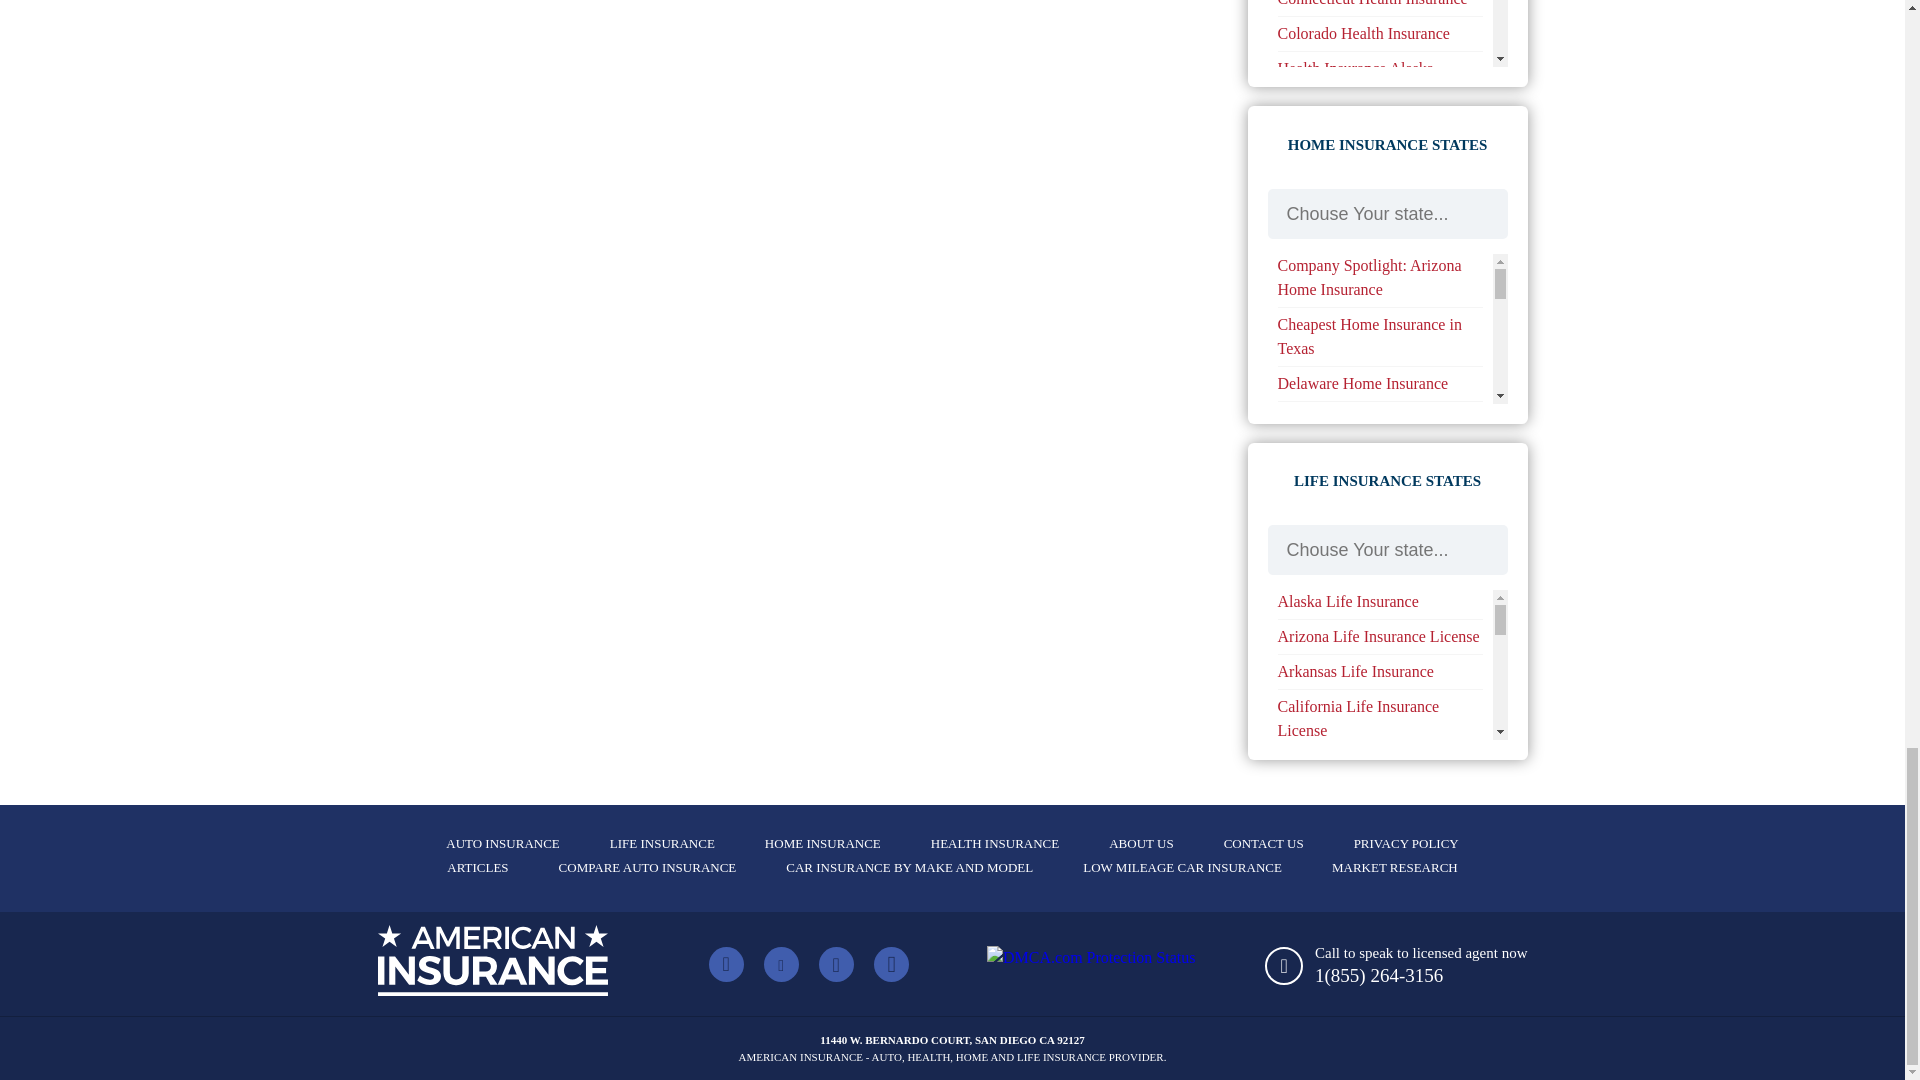  I want to click on Car Insurance in Maine in 2020, so click(1379, 60).